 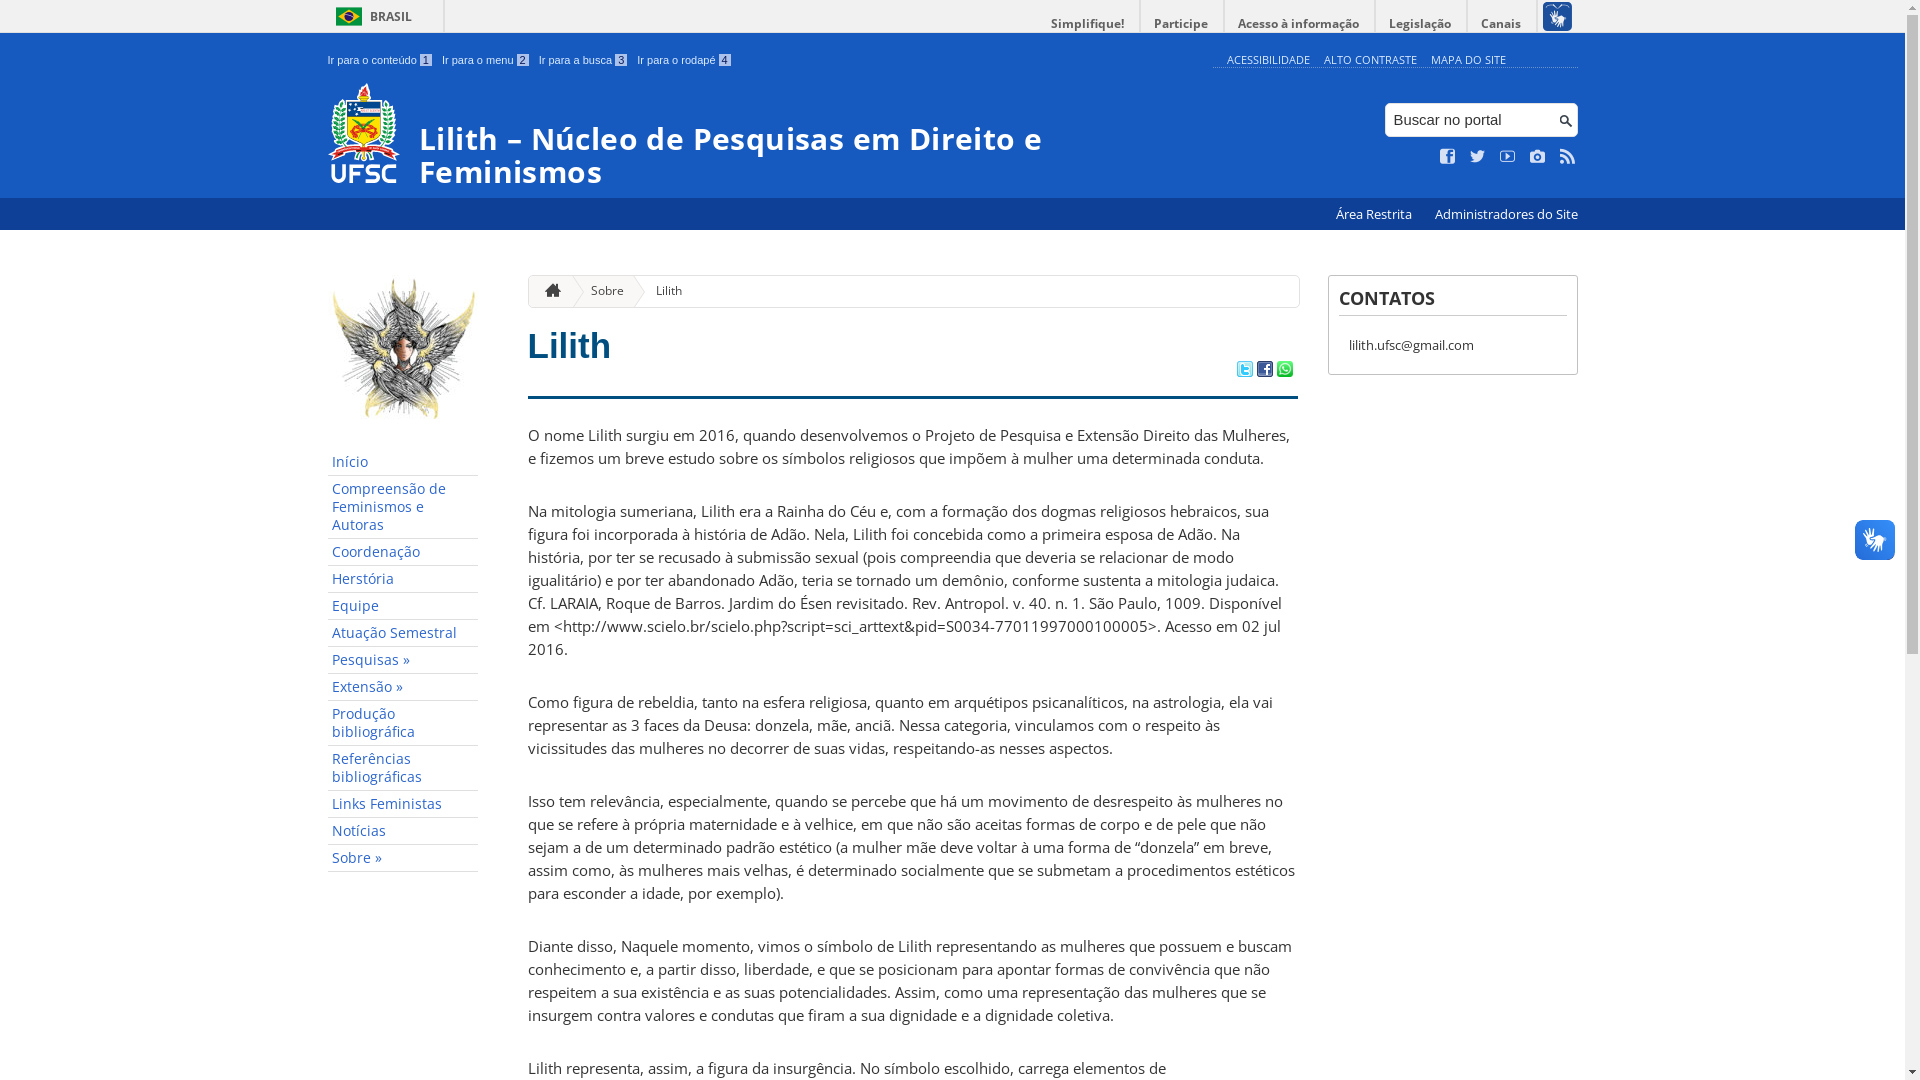 I want to click on Siga no Twitter, so click(x=1478, y=157).